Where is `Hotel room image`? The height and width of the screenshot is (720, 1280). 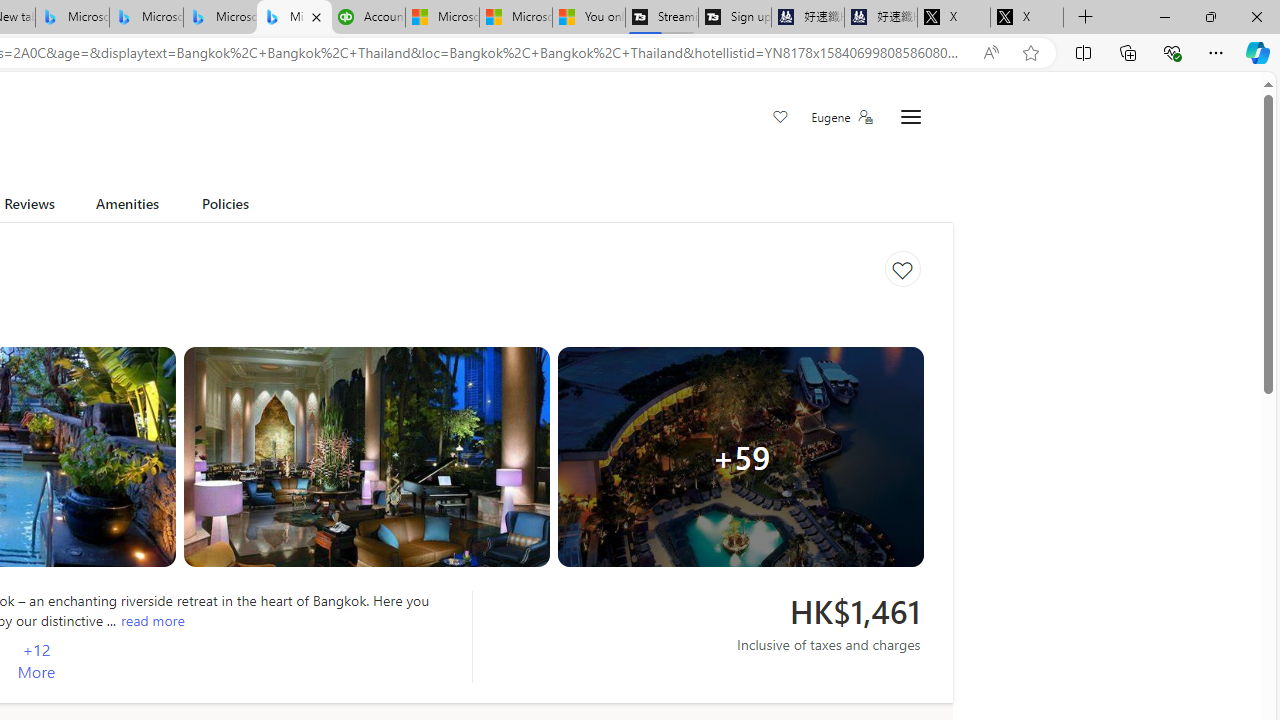 Hotel room image is located at coordinates (366, 457).